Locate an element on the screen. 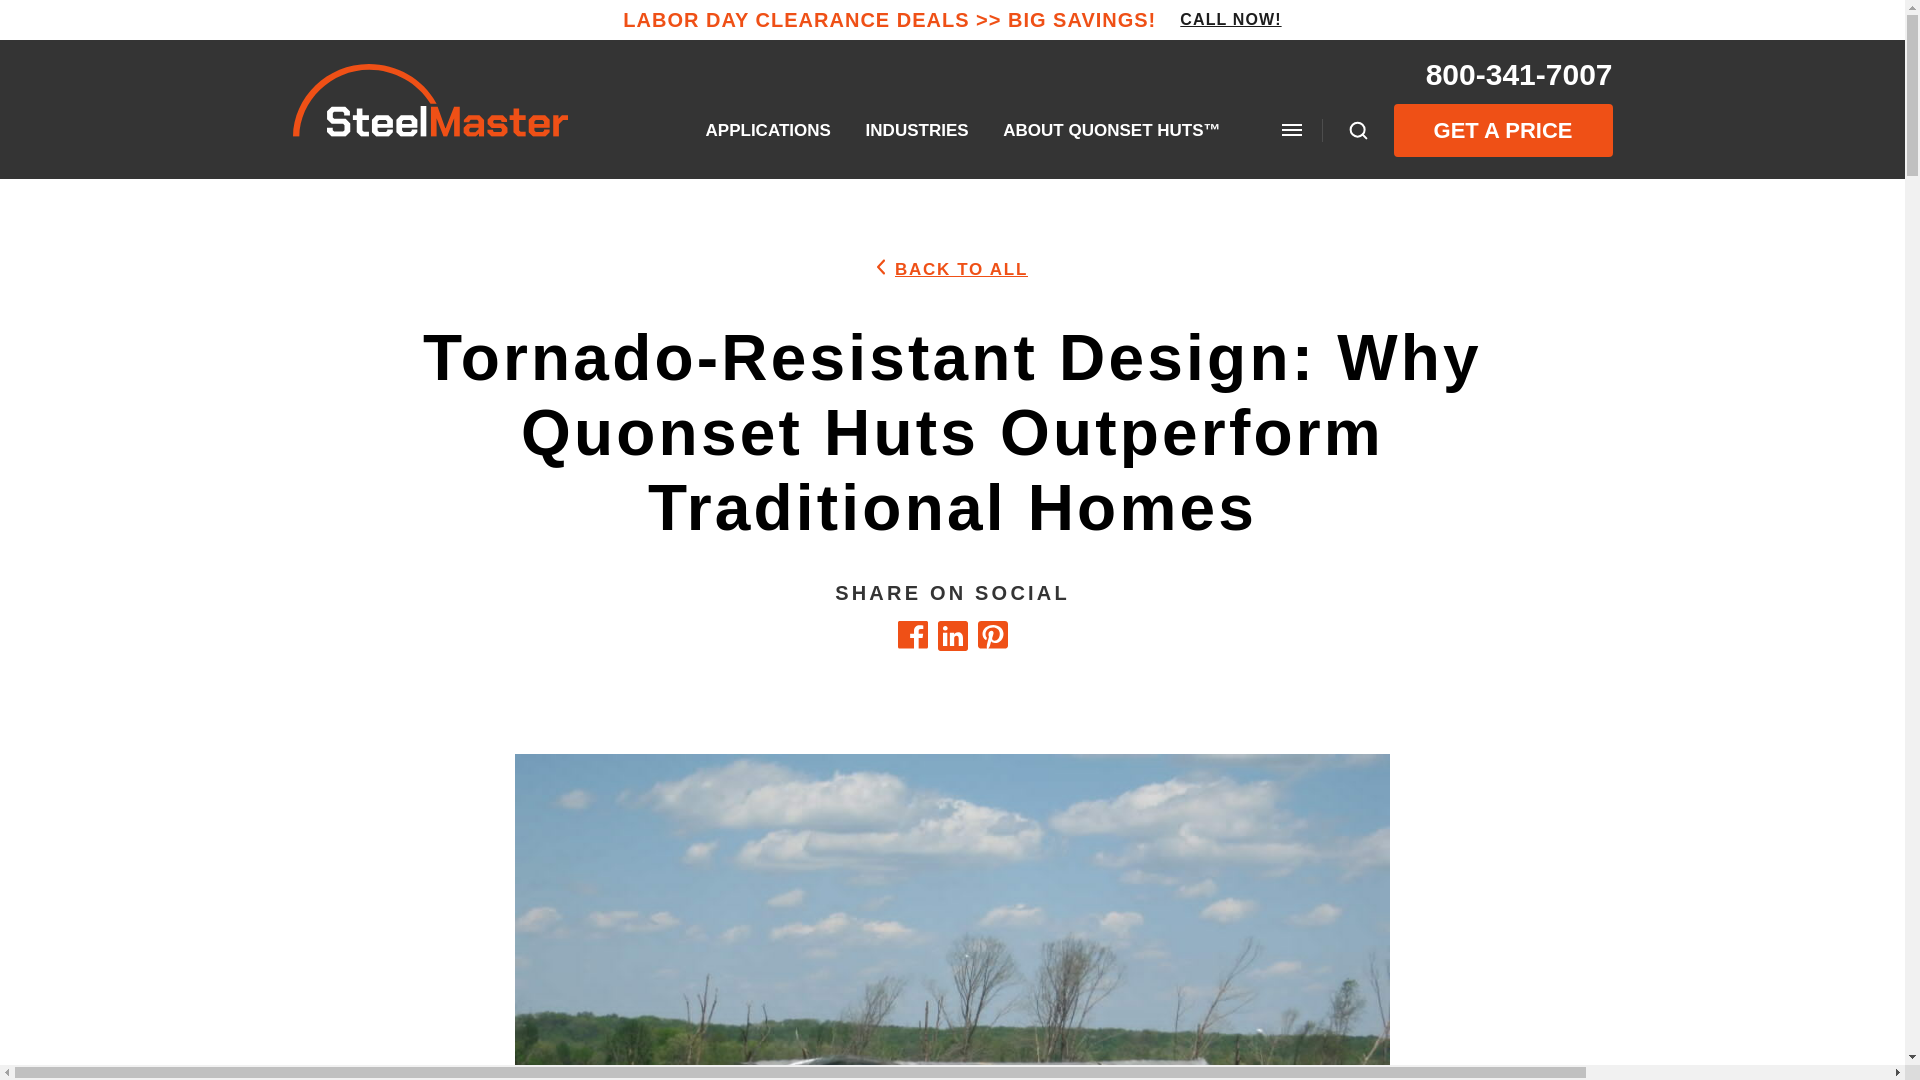 Image resolution: width=1920 pixels, height=1080 pixels. INDUSTRIES is located at coordinates (917, 130).